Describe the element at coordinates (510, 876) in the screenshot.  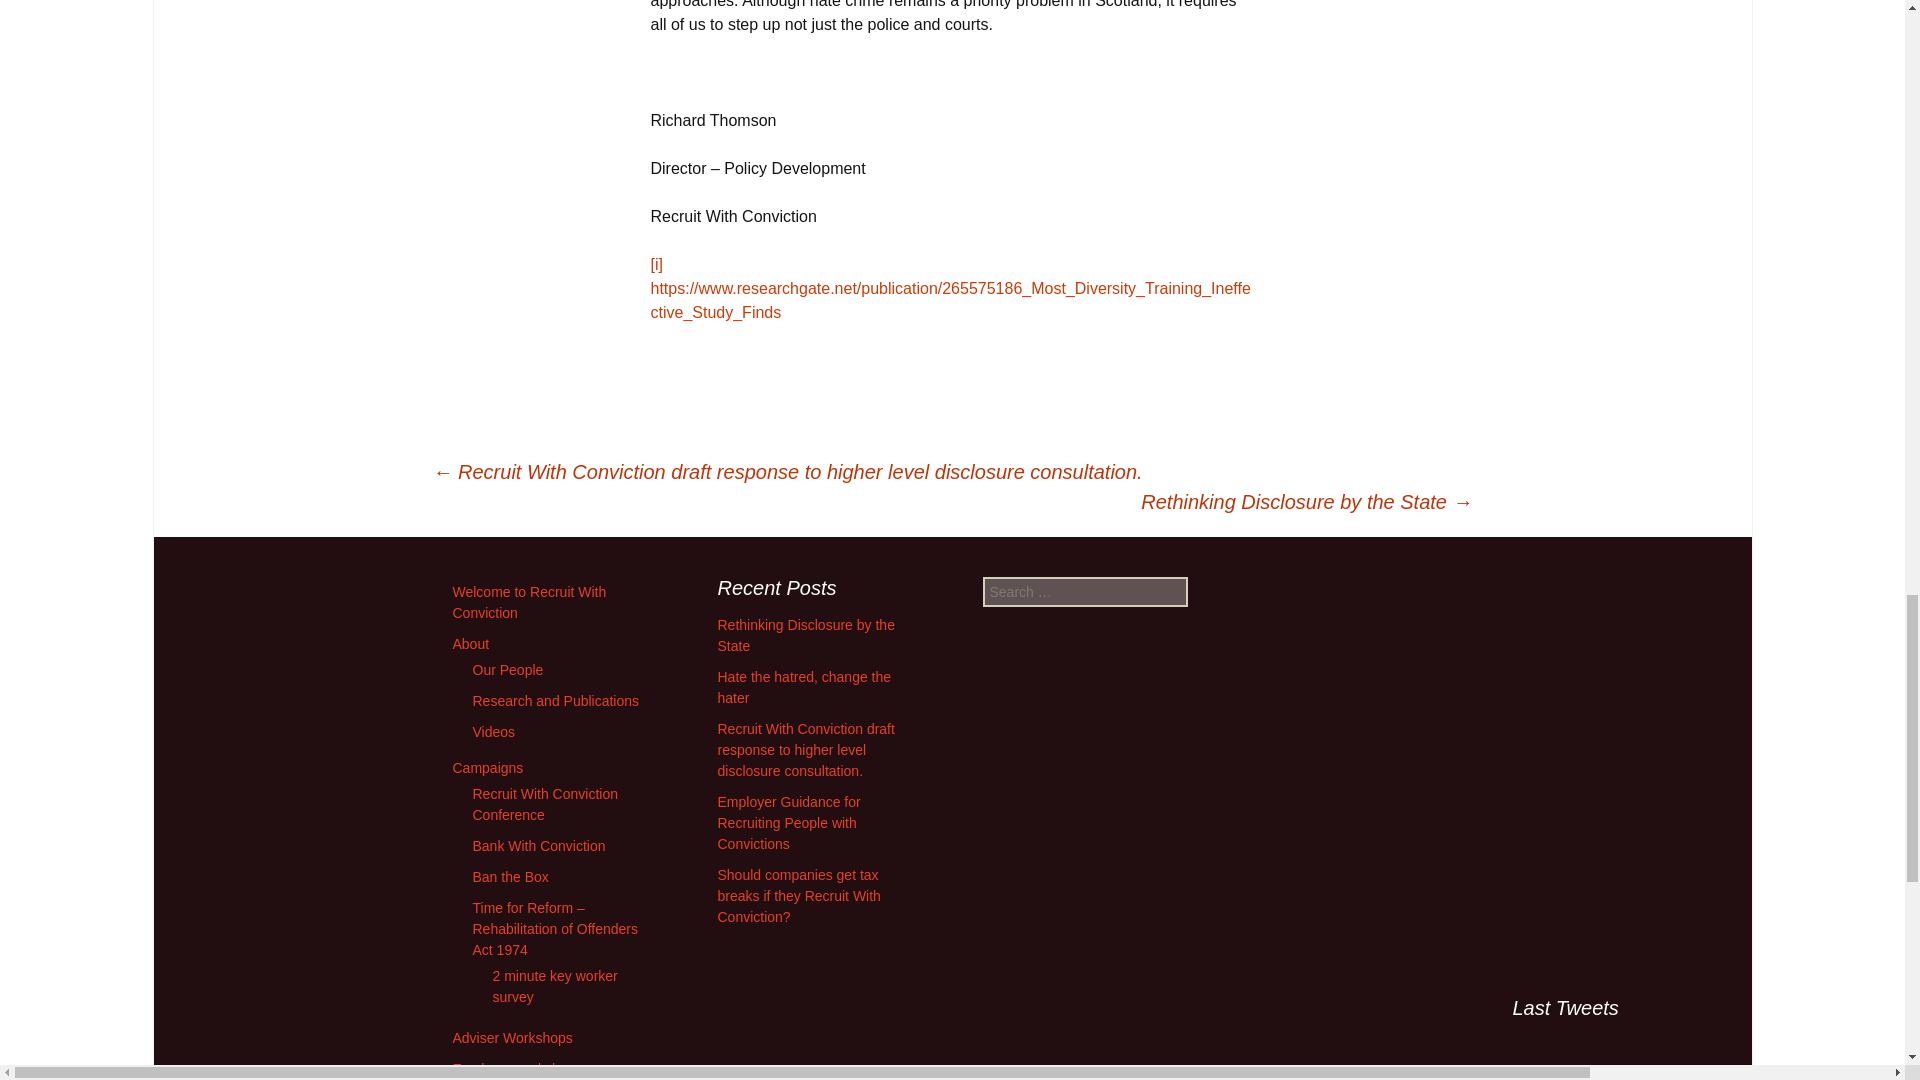
I see `Ban the Box` at that location.